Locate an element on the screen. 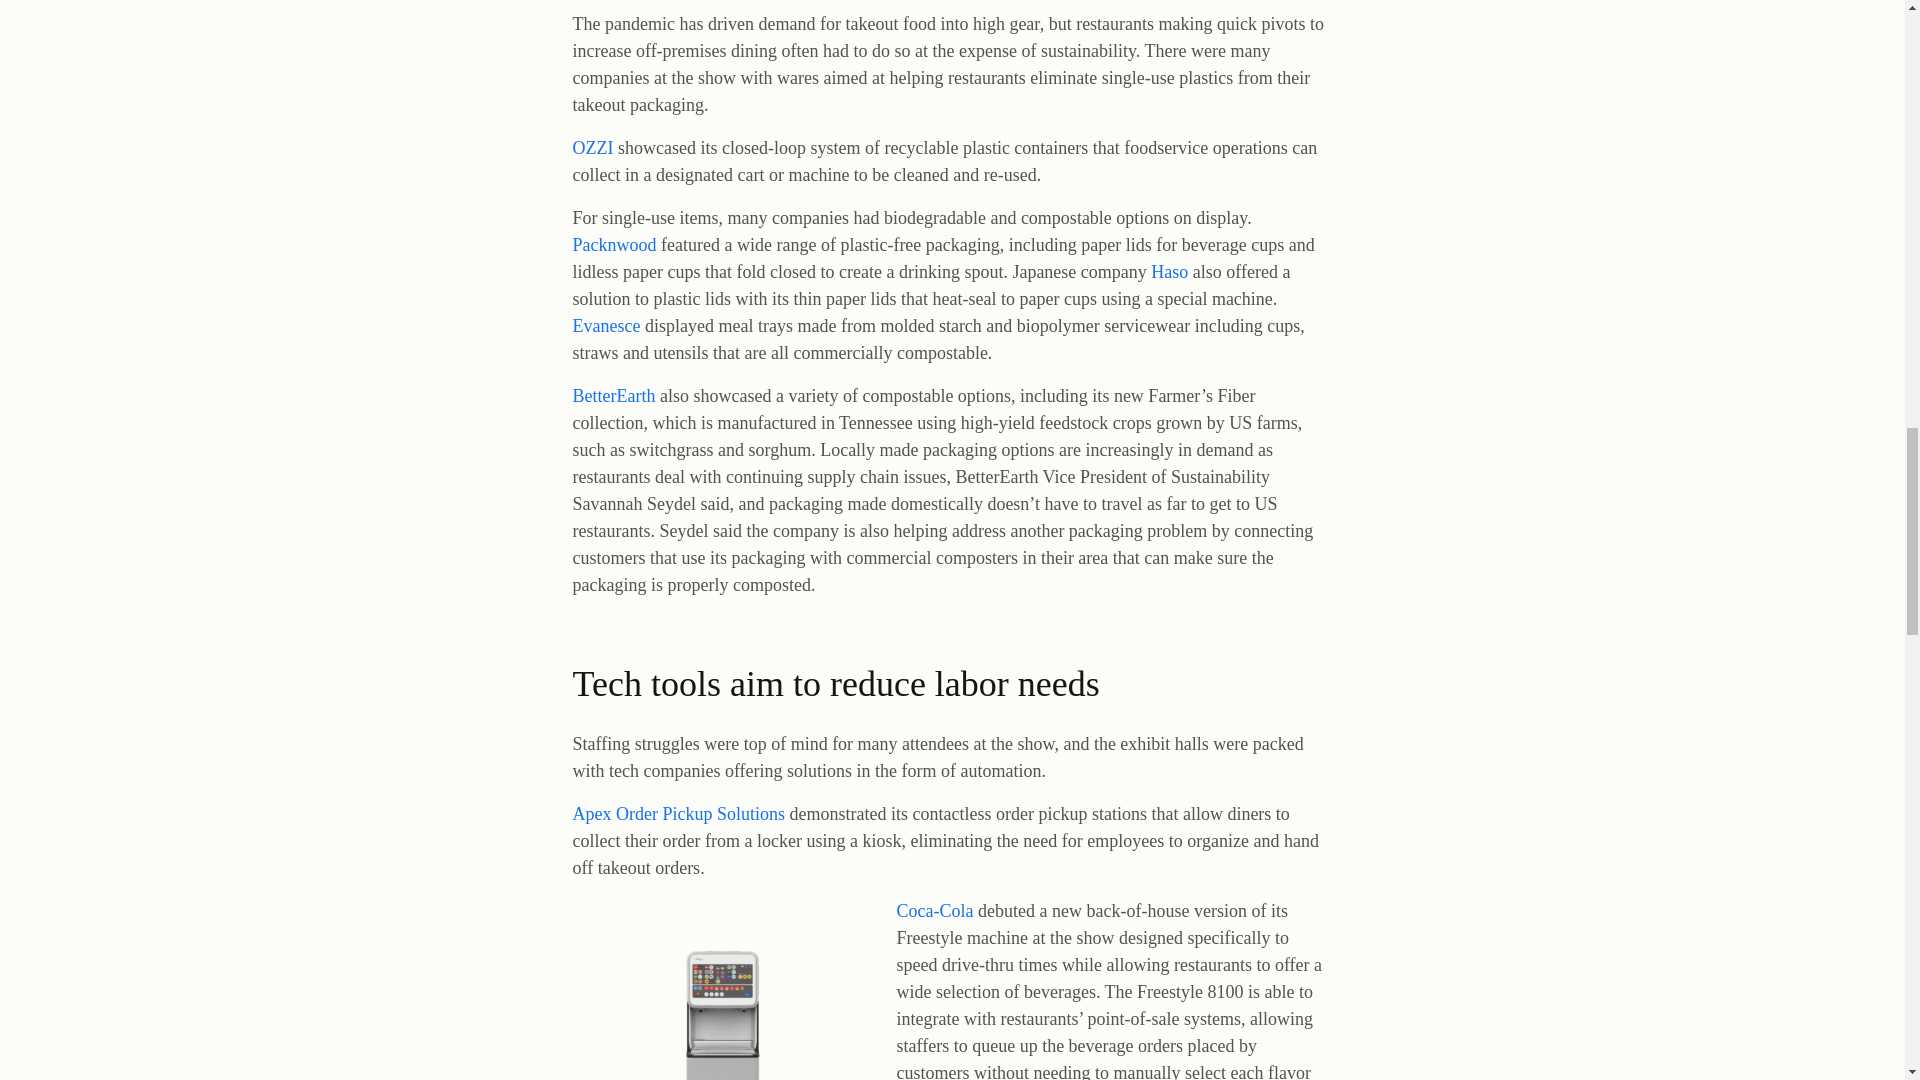 The width and height of the screenshot is (1920, 1080). OZZI is located at coordinates (592, 148).